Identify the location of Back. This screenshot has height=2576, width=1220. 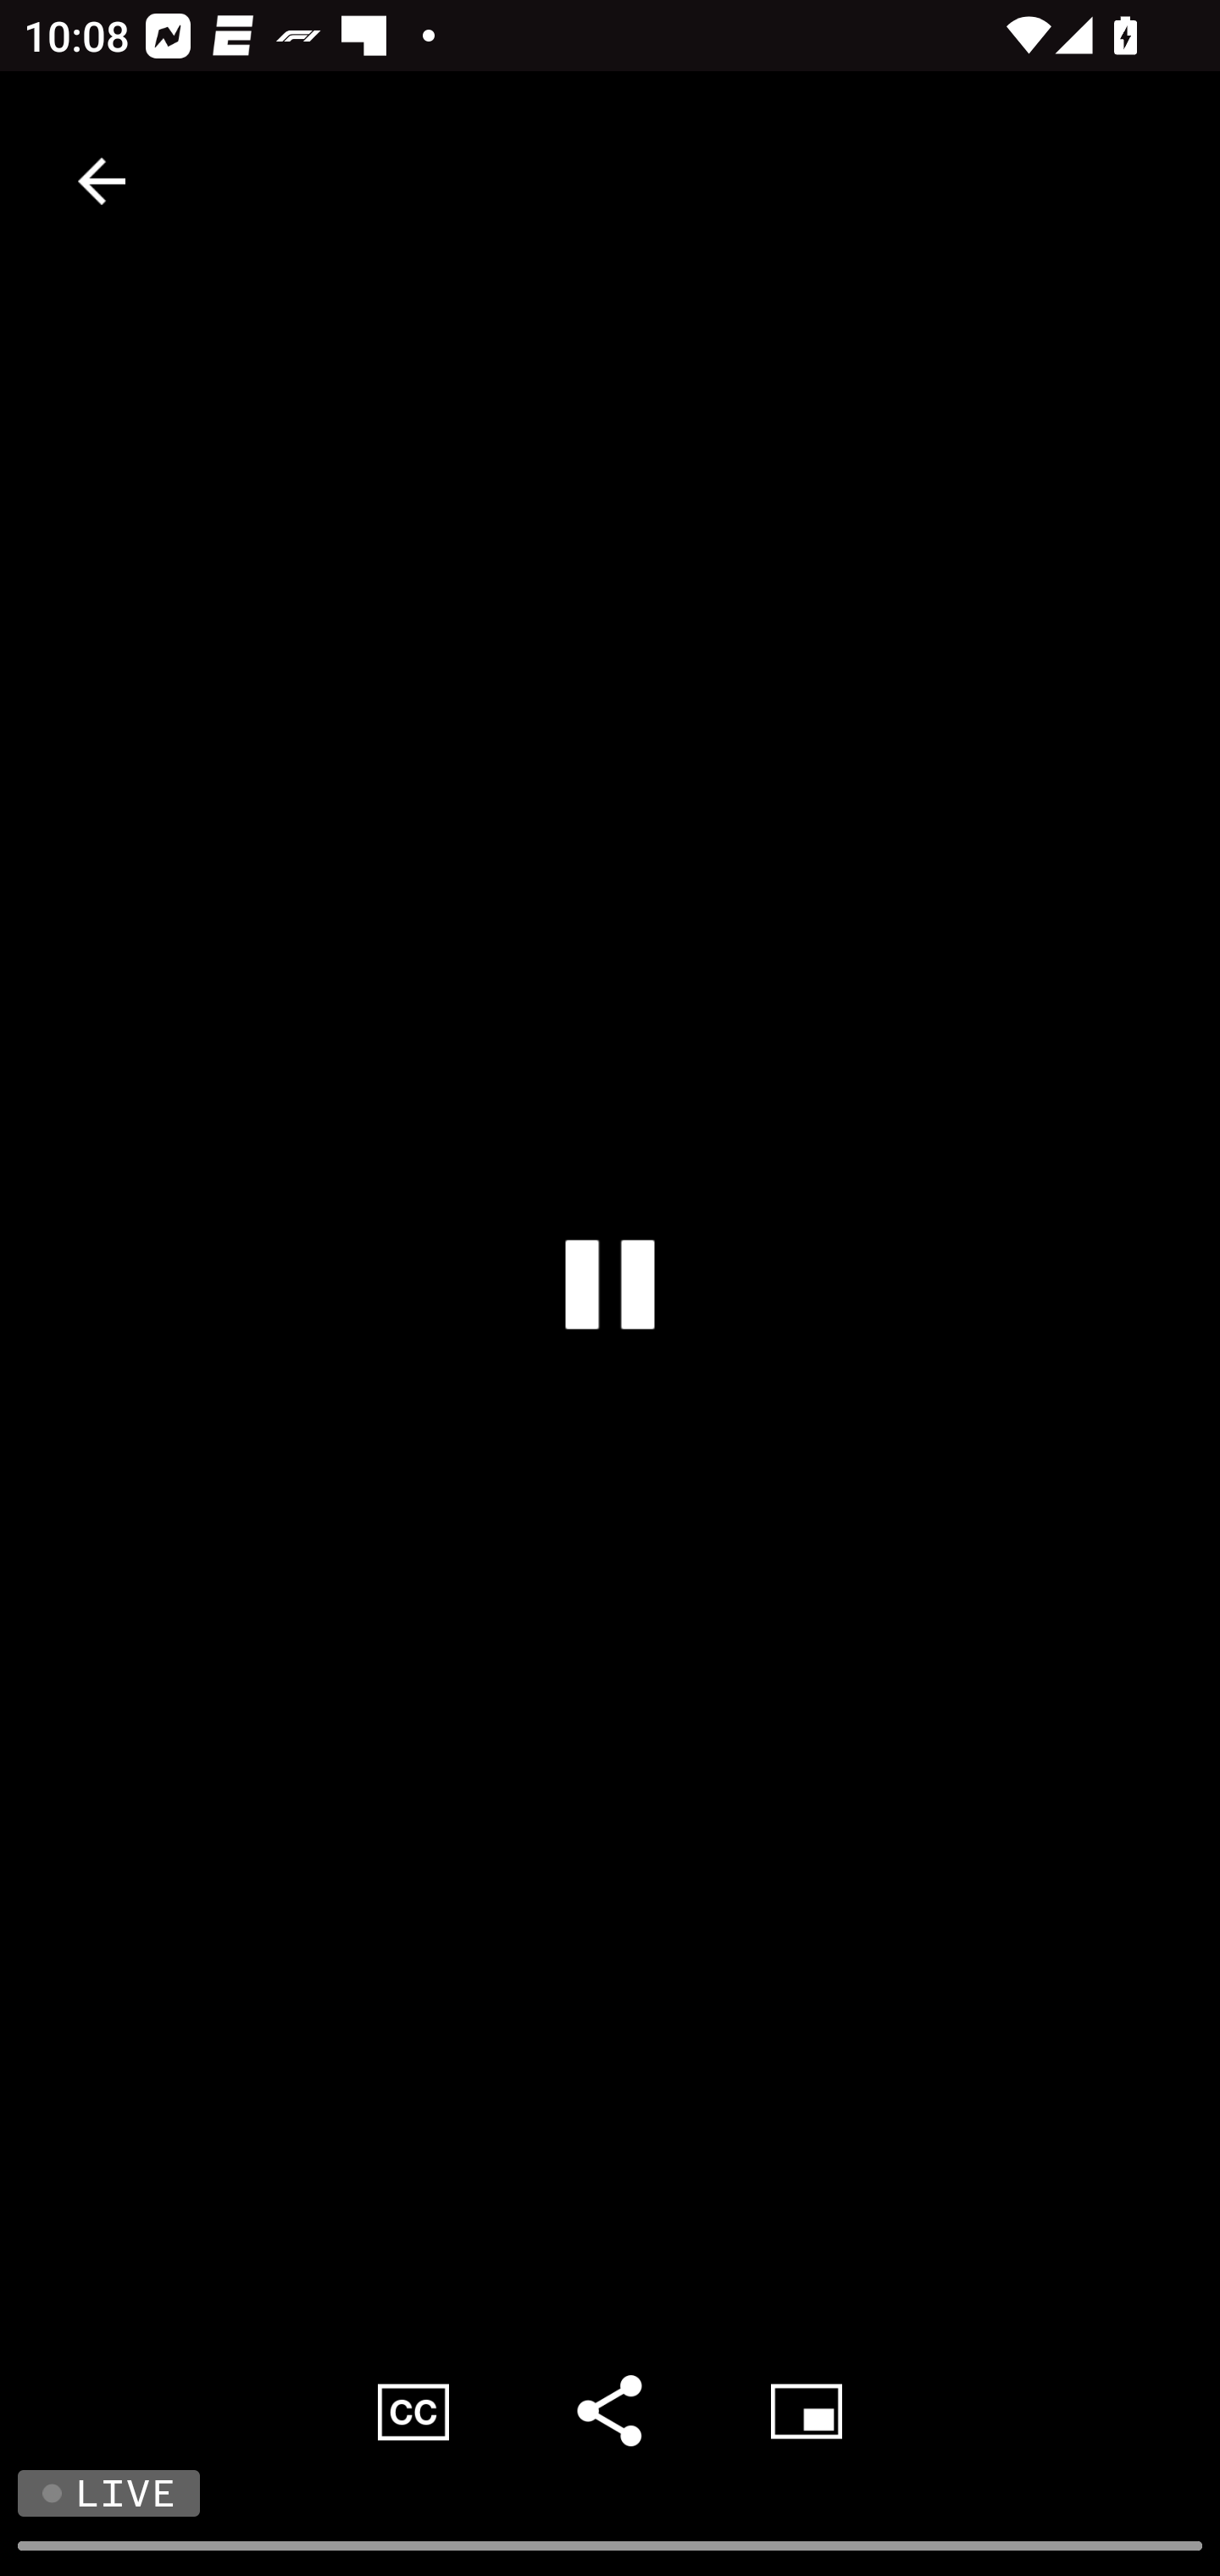
(102, 181).